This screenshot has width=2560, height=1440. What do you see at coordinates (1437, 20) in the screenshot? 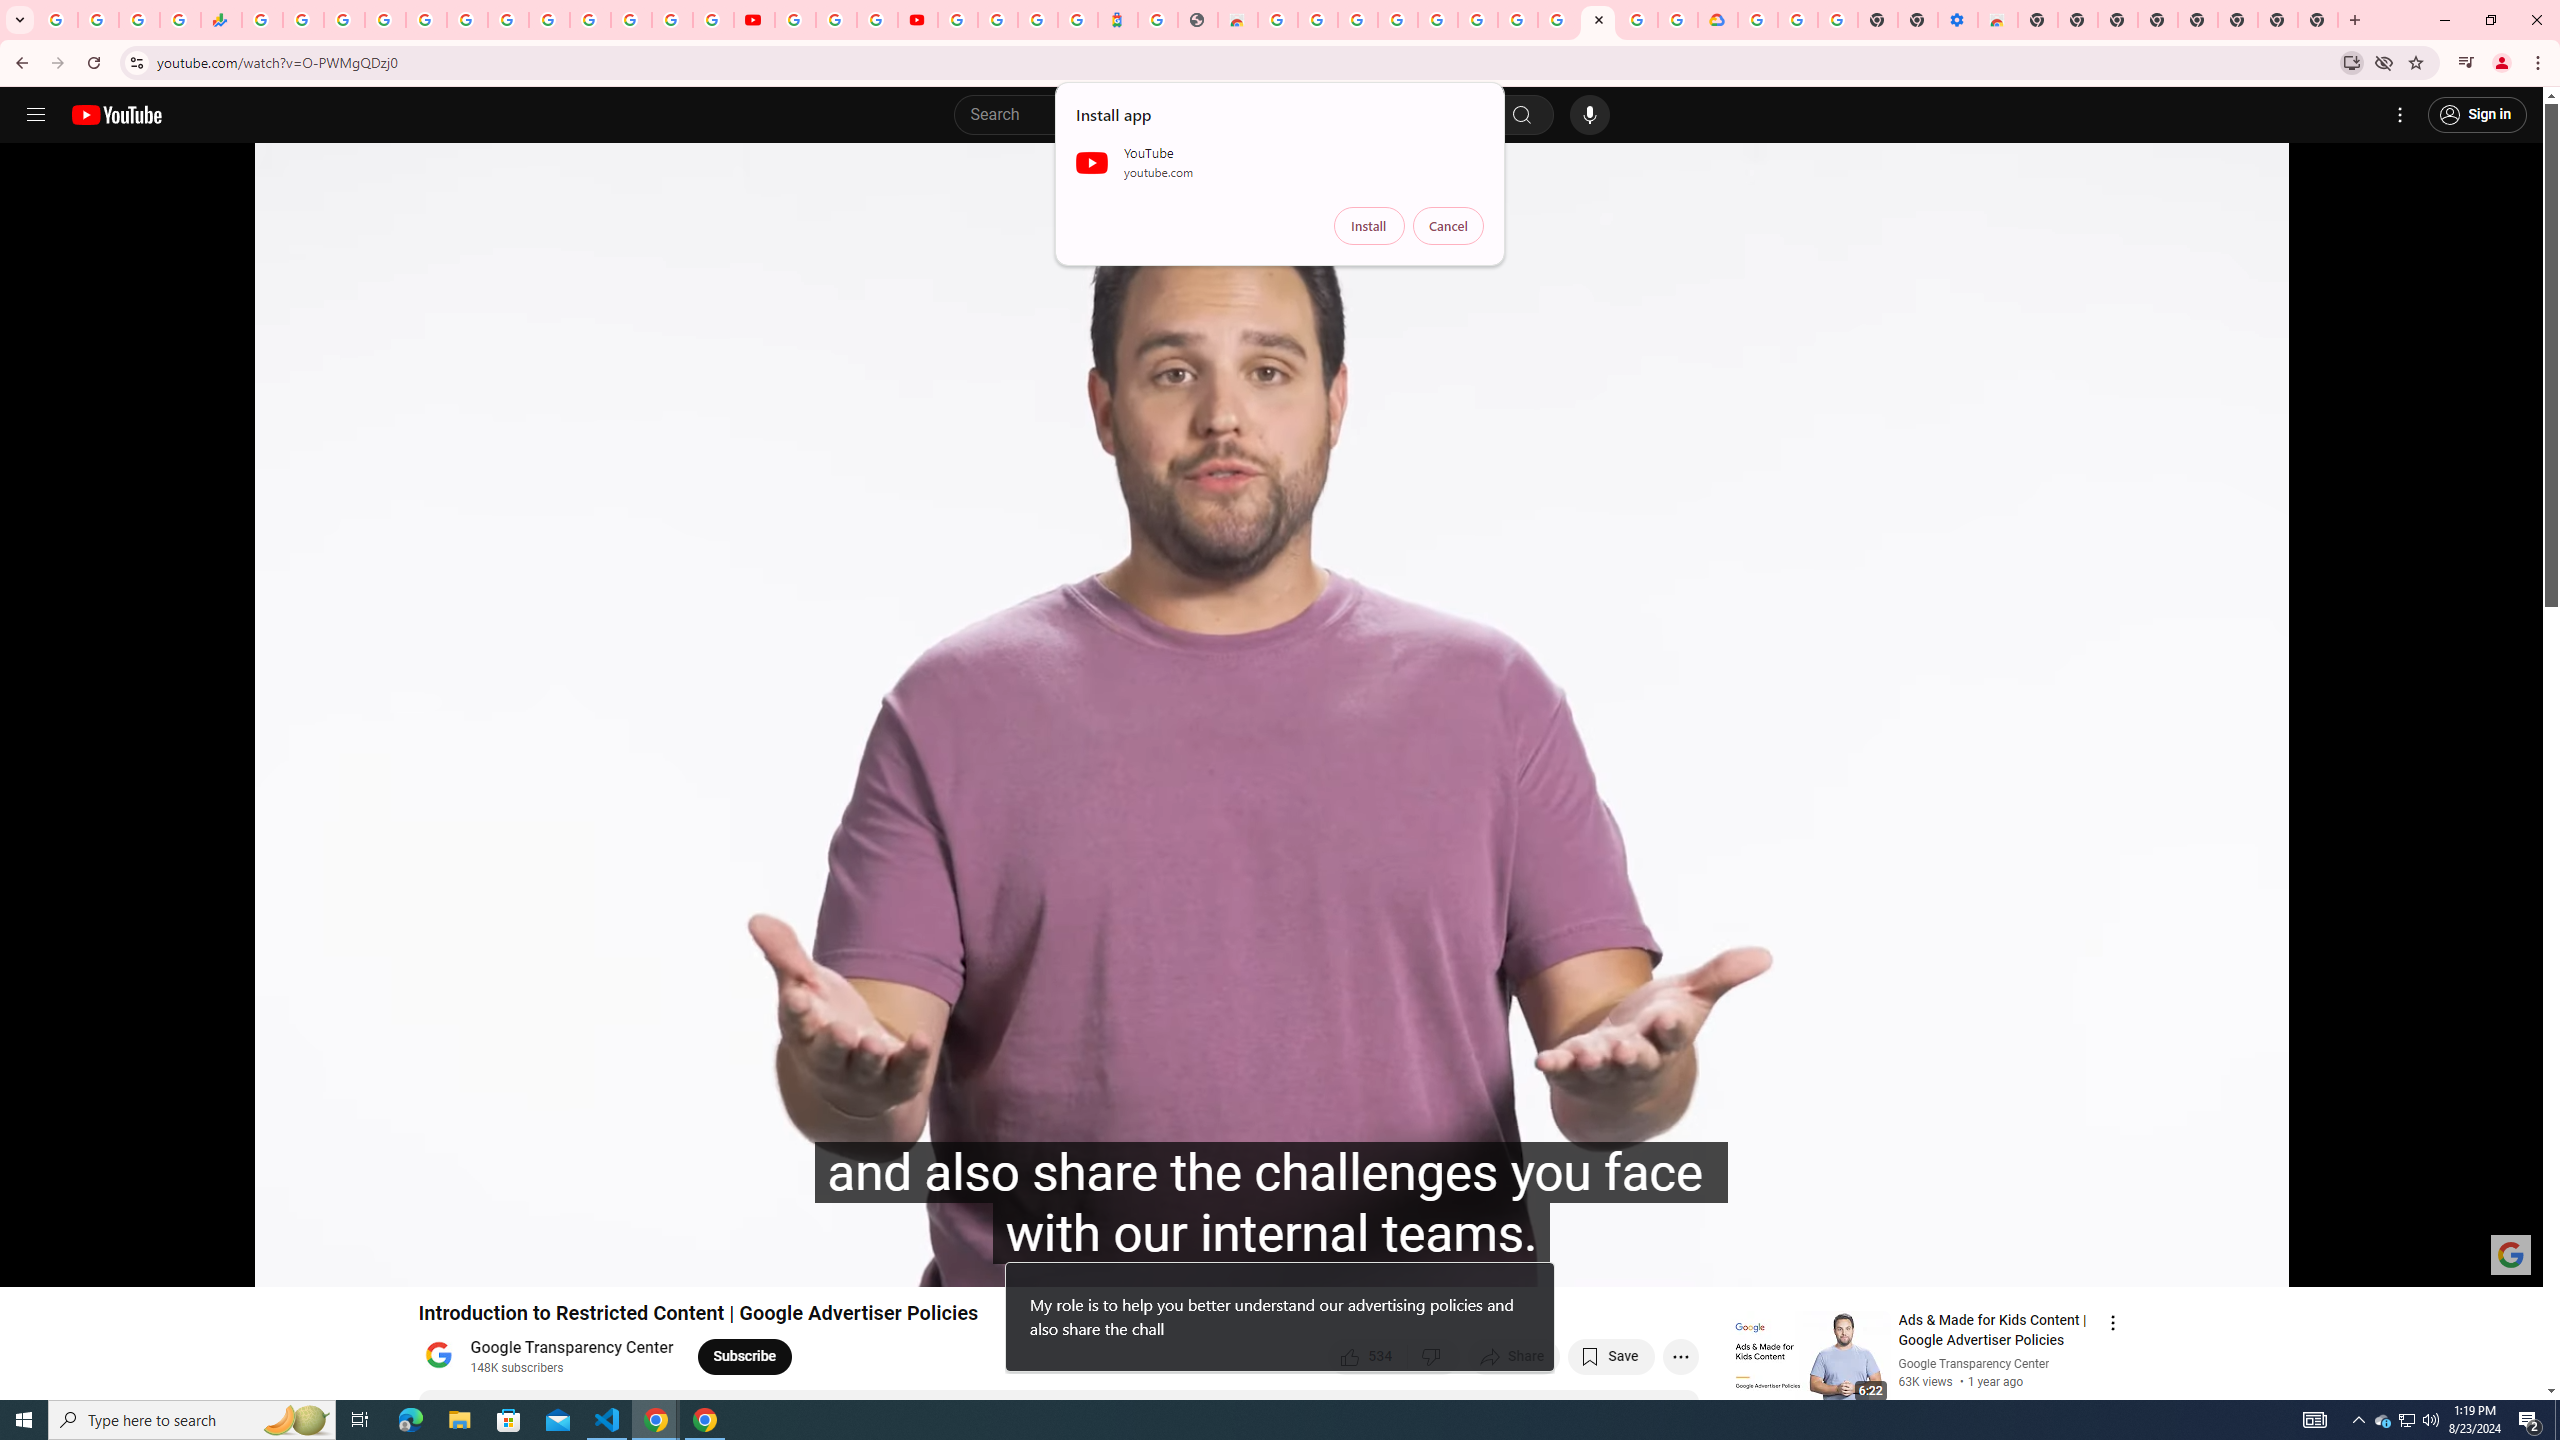
I see `Sign in - Google Accounts` at bounding box center [1437, 20].